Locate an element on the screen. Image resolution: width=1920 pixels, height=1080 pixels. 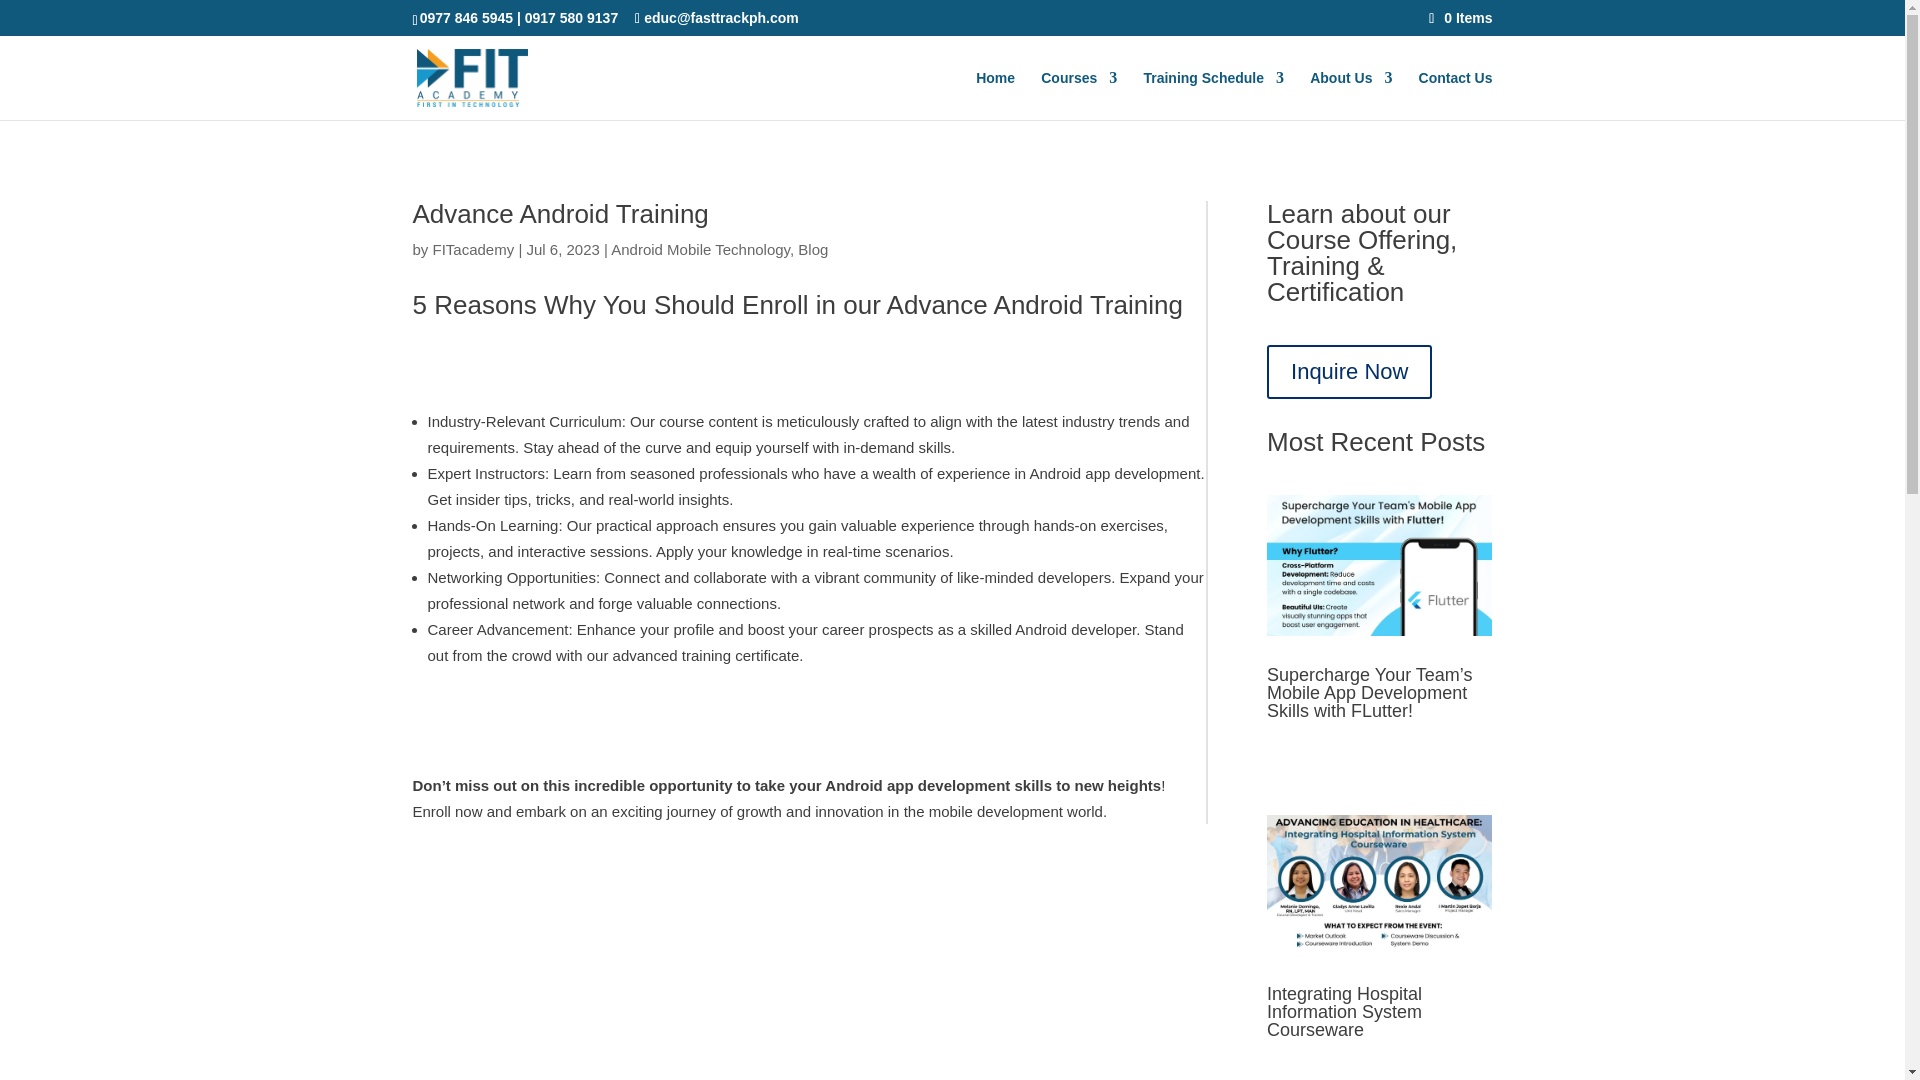
Posts by FITacademy is located at coordinates (474, 249).